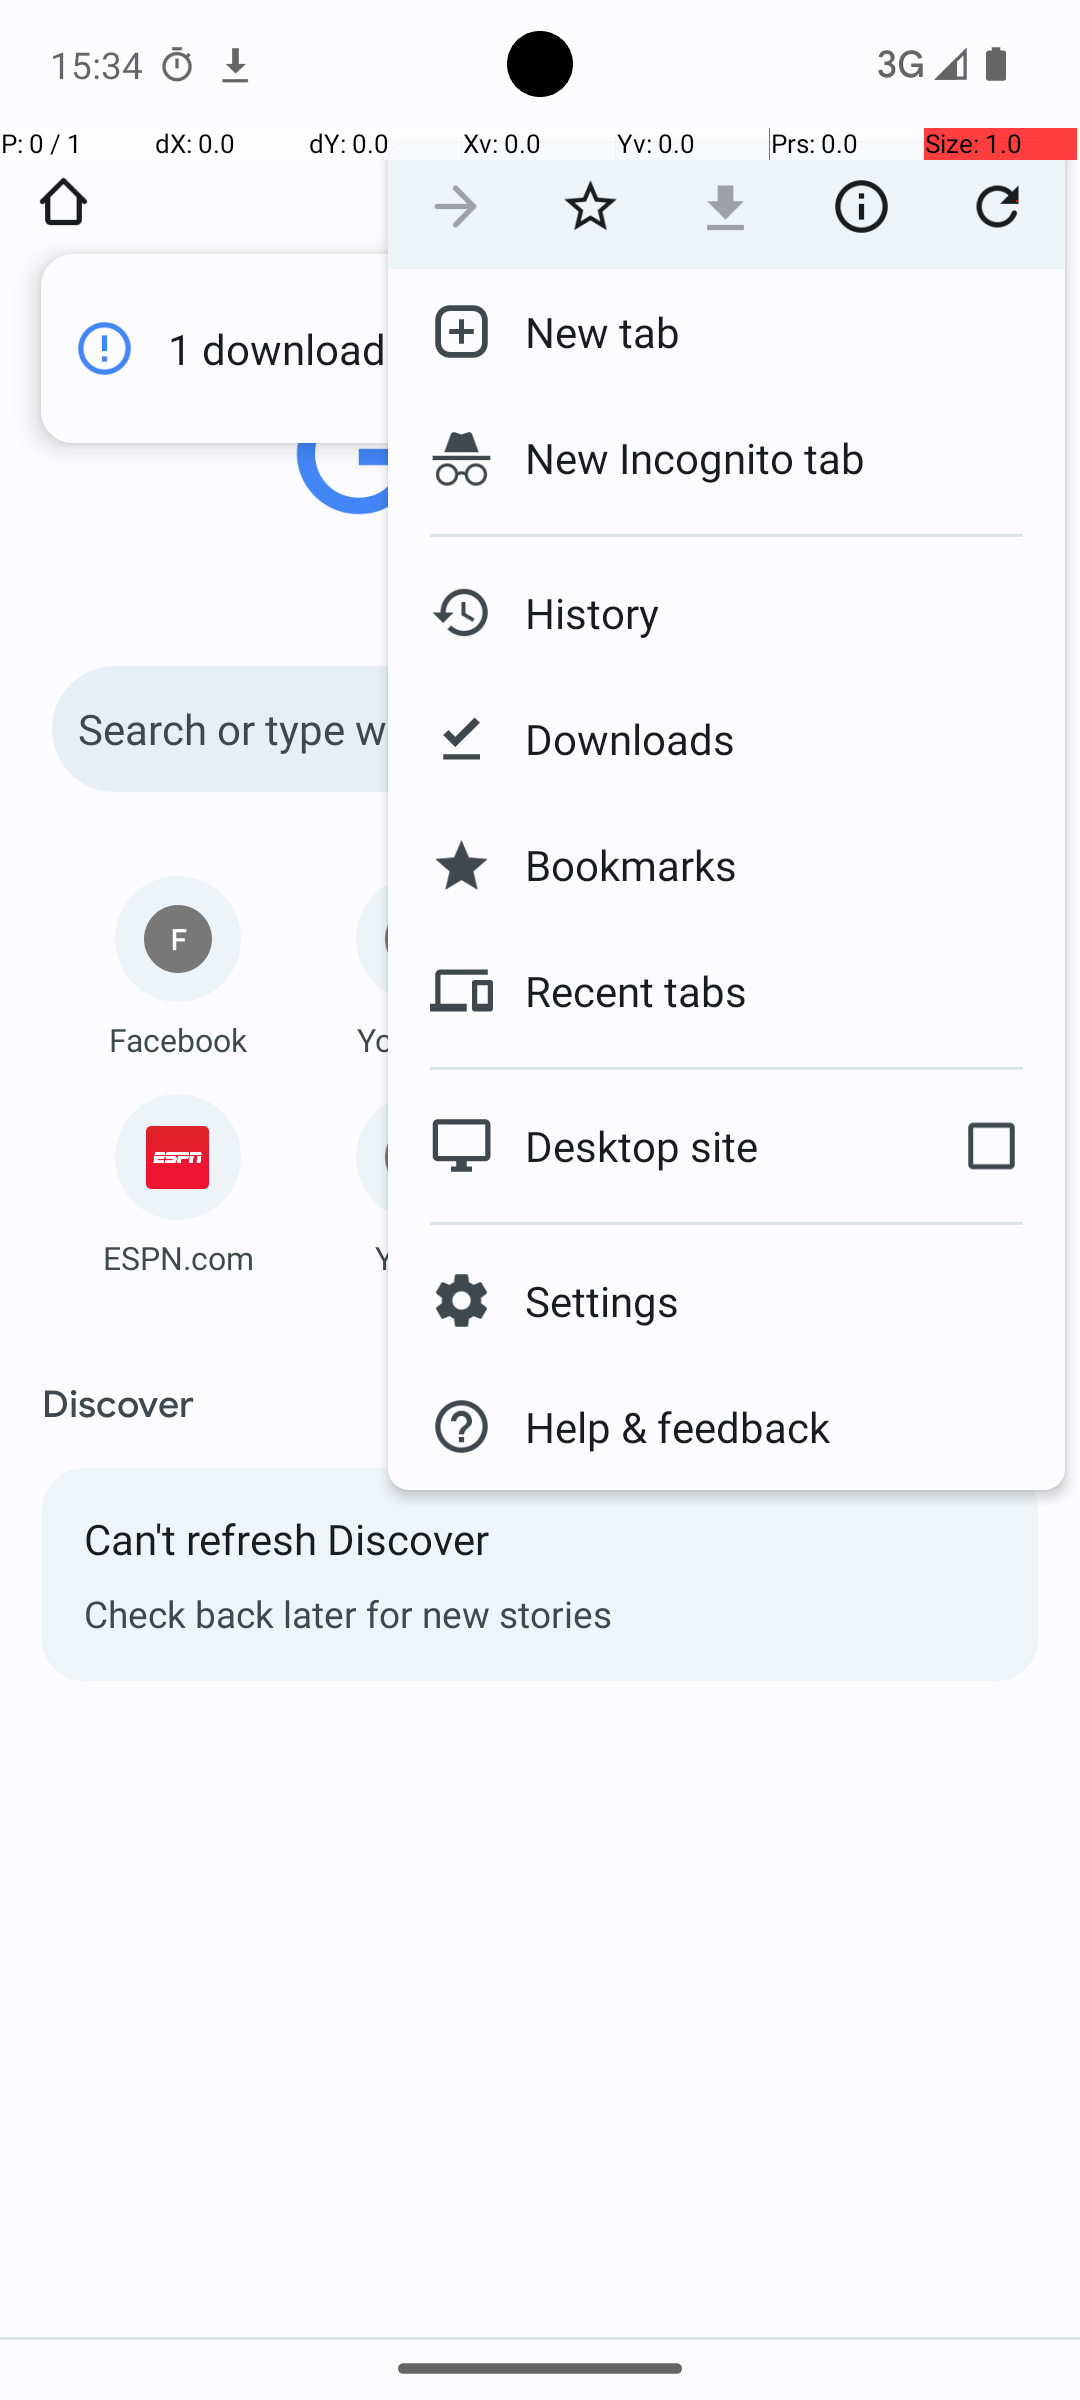  Describe the element at coordinates (615, 865) in the screenshot. I see `Bookmarks` at that location.